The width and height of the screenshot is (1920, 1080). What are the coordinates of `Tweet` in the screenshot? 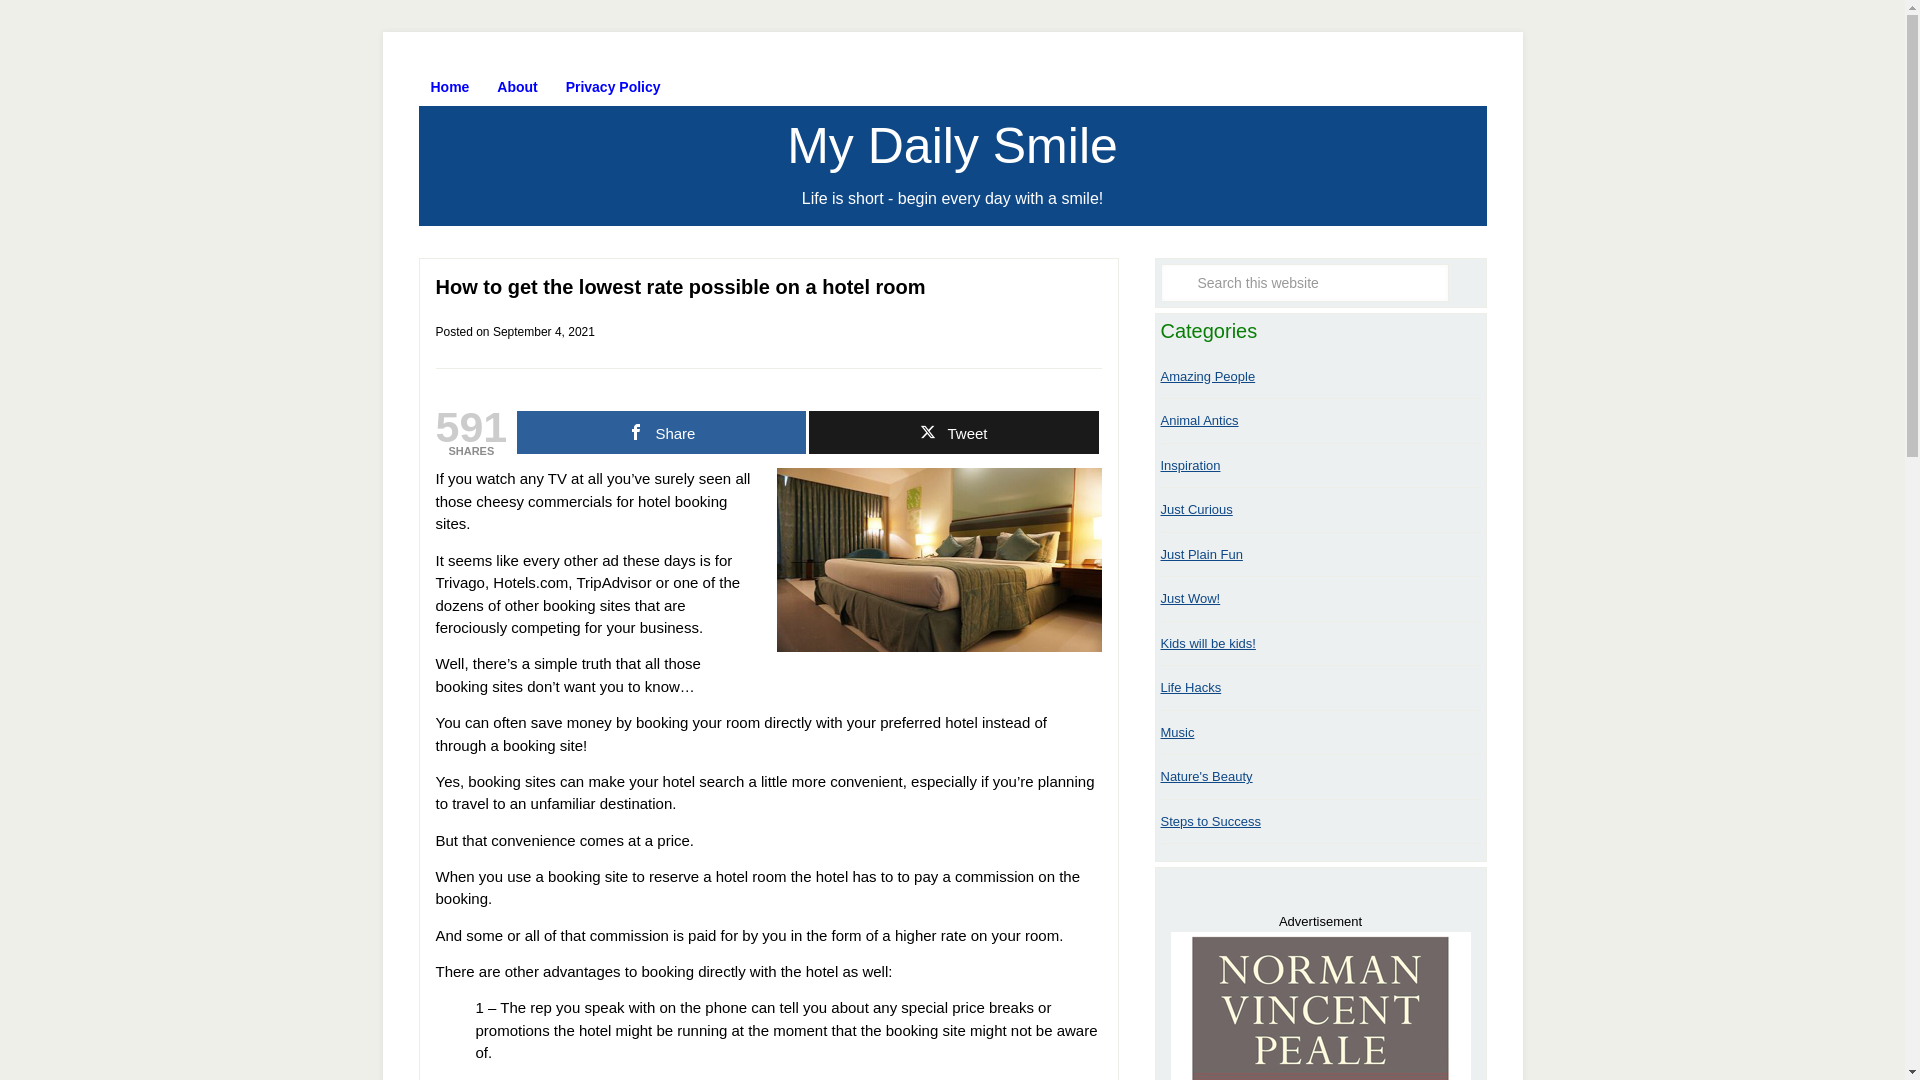 It's located at (953, 432).